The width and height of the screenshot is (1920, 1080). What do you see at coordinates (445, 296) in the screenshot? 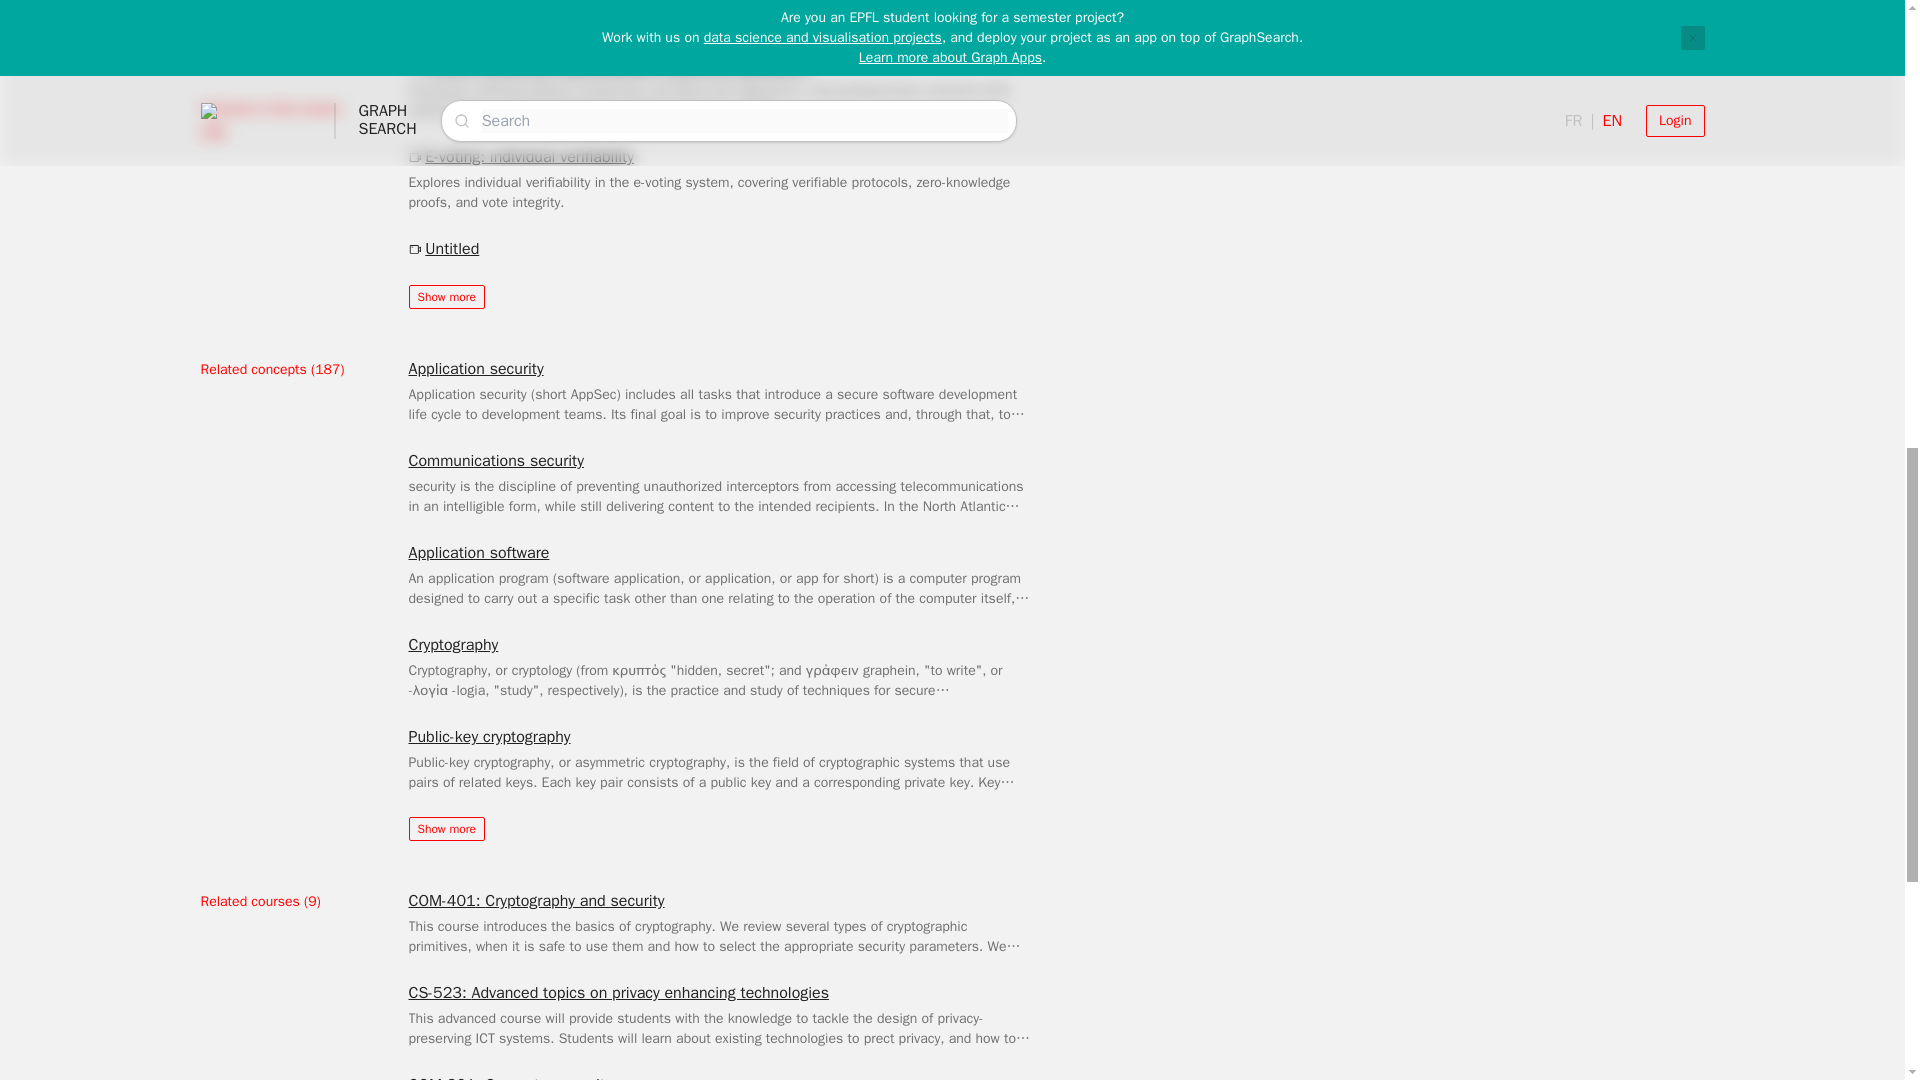
I see `Show more` at bounding box center [445, 296].